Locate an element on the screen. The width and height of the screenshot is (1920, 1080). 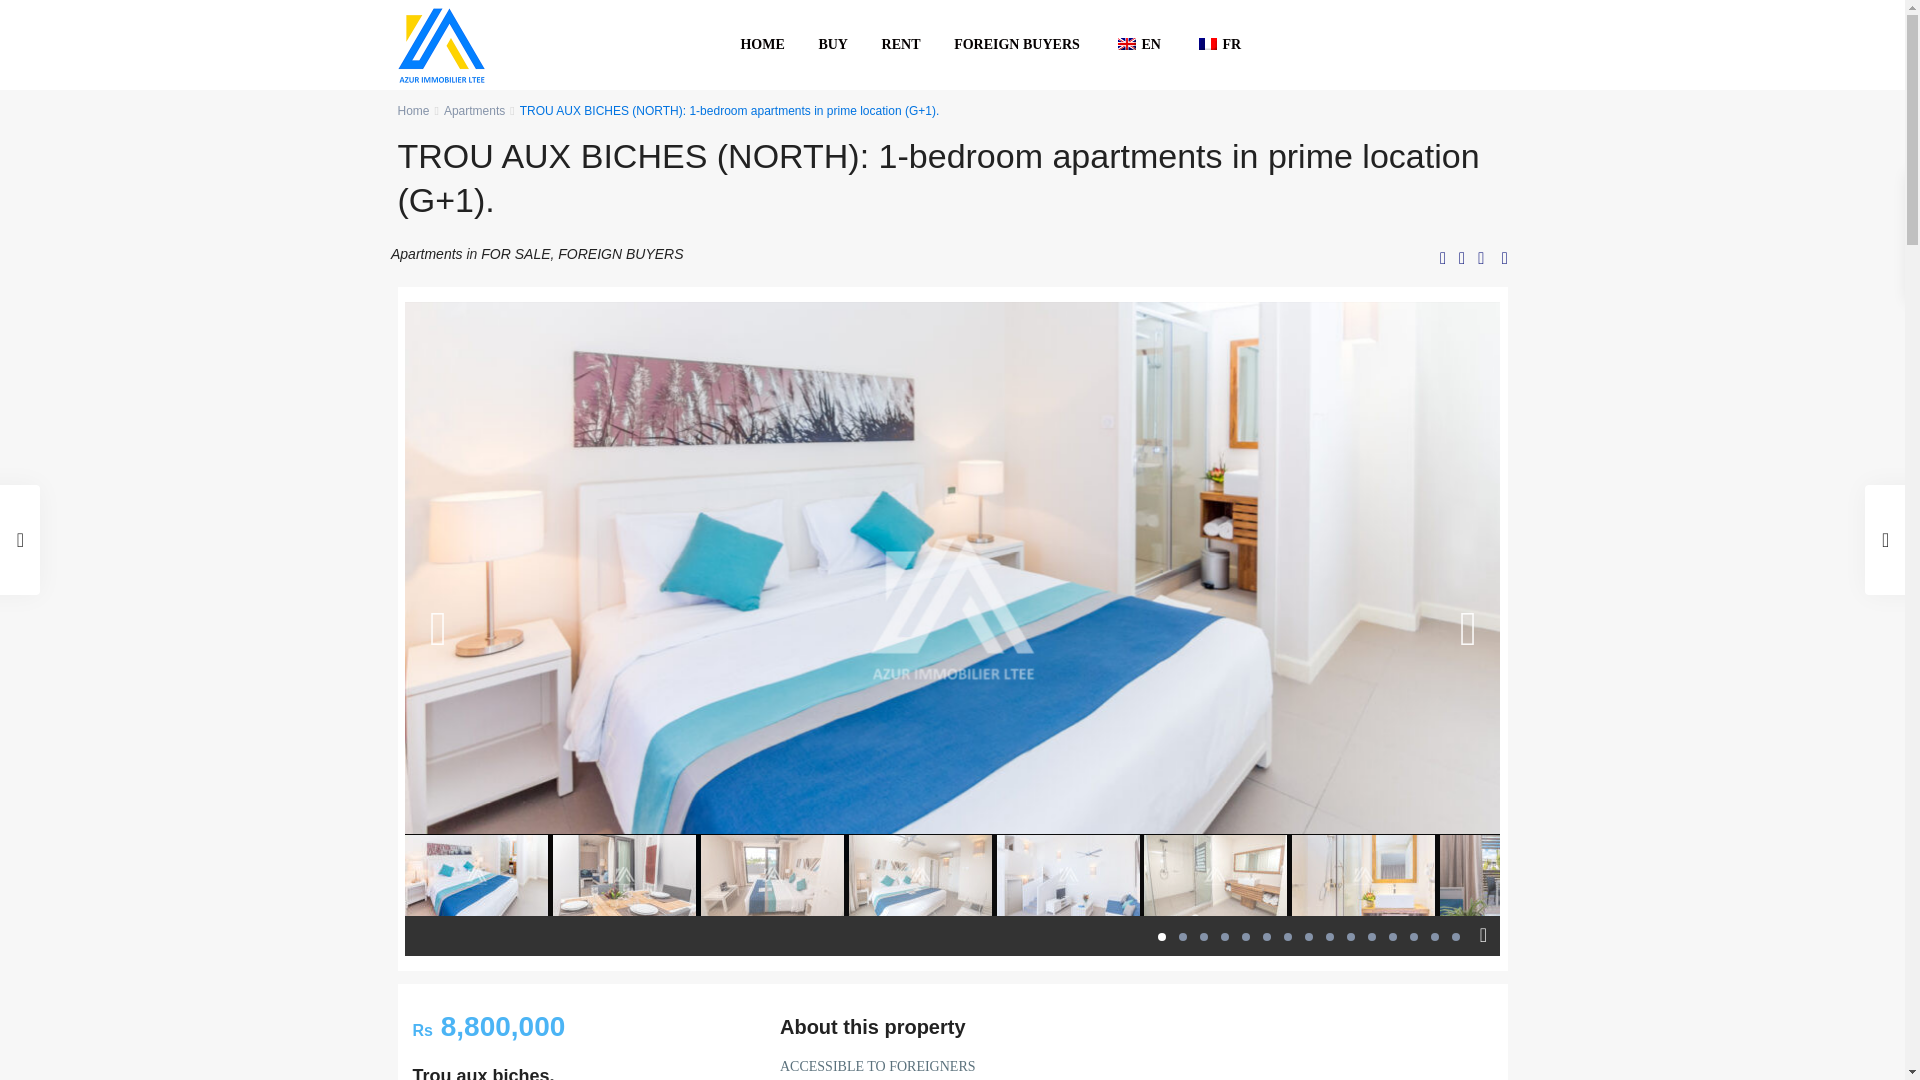
English is located at coordinates (1126, 43).